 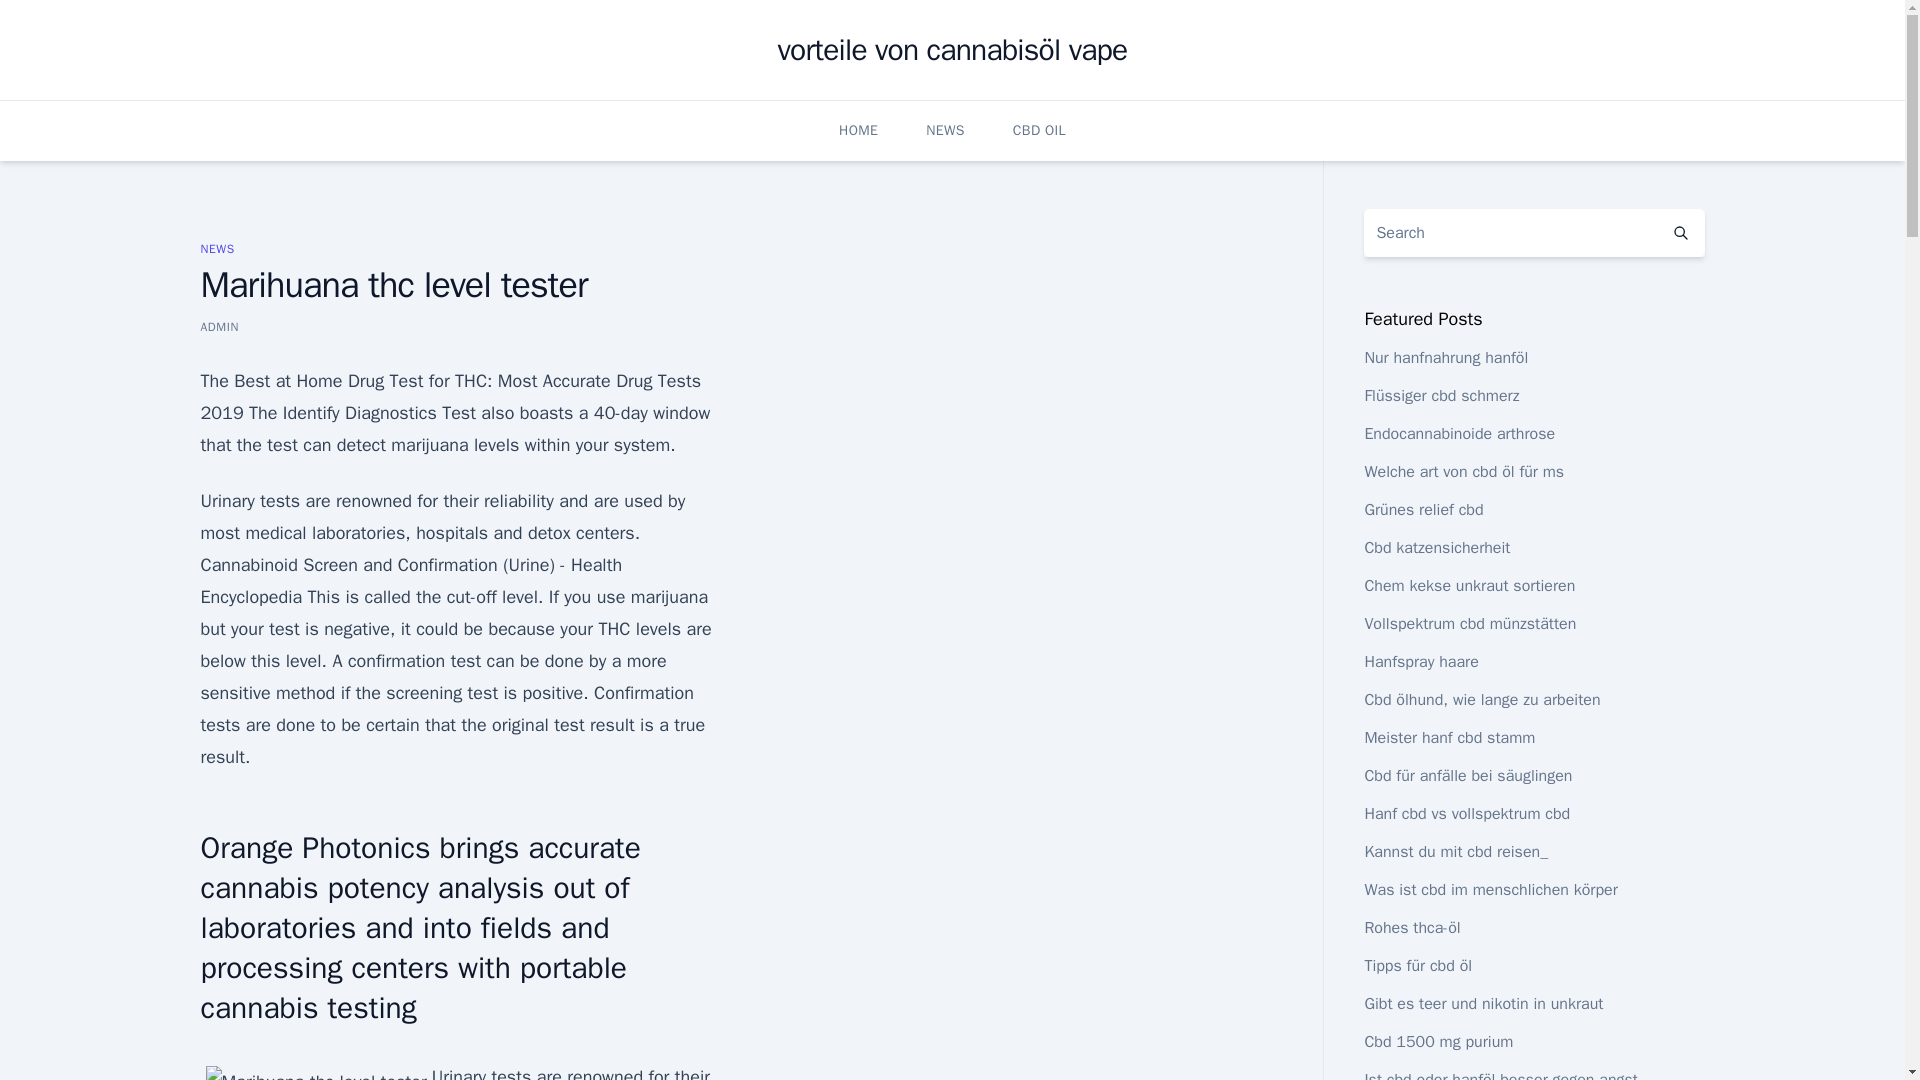 What do you see at coordinates (1468, 586) in the screenshot?
I see `Chem kekse unkraut sortieren` at bounding box center [1468, 586].